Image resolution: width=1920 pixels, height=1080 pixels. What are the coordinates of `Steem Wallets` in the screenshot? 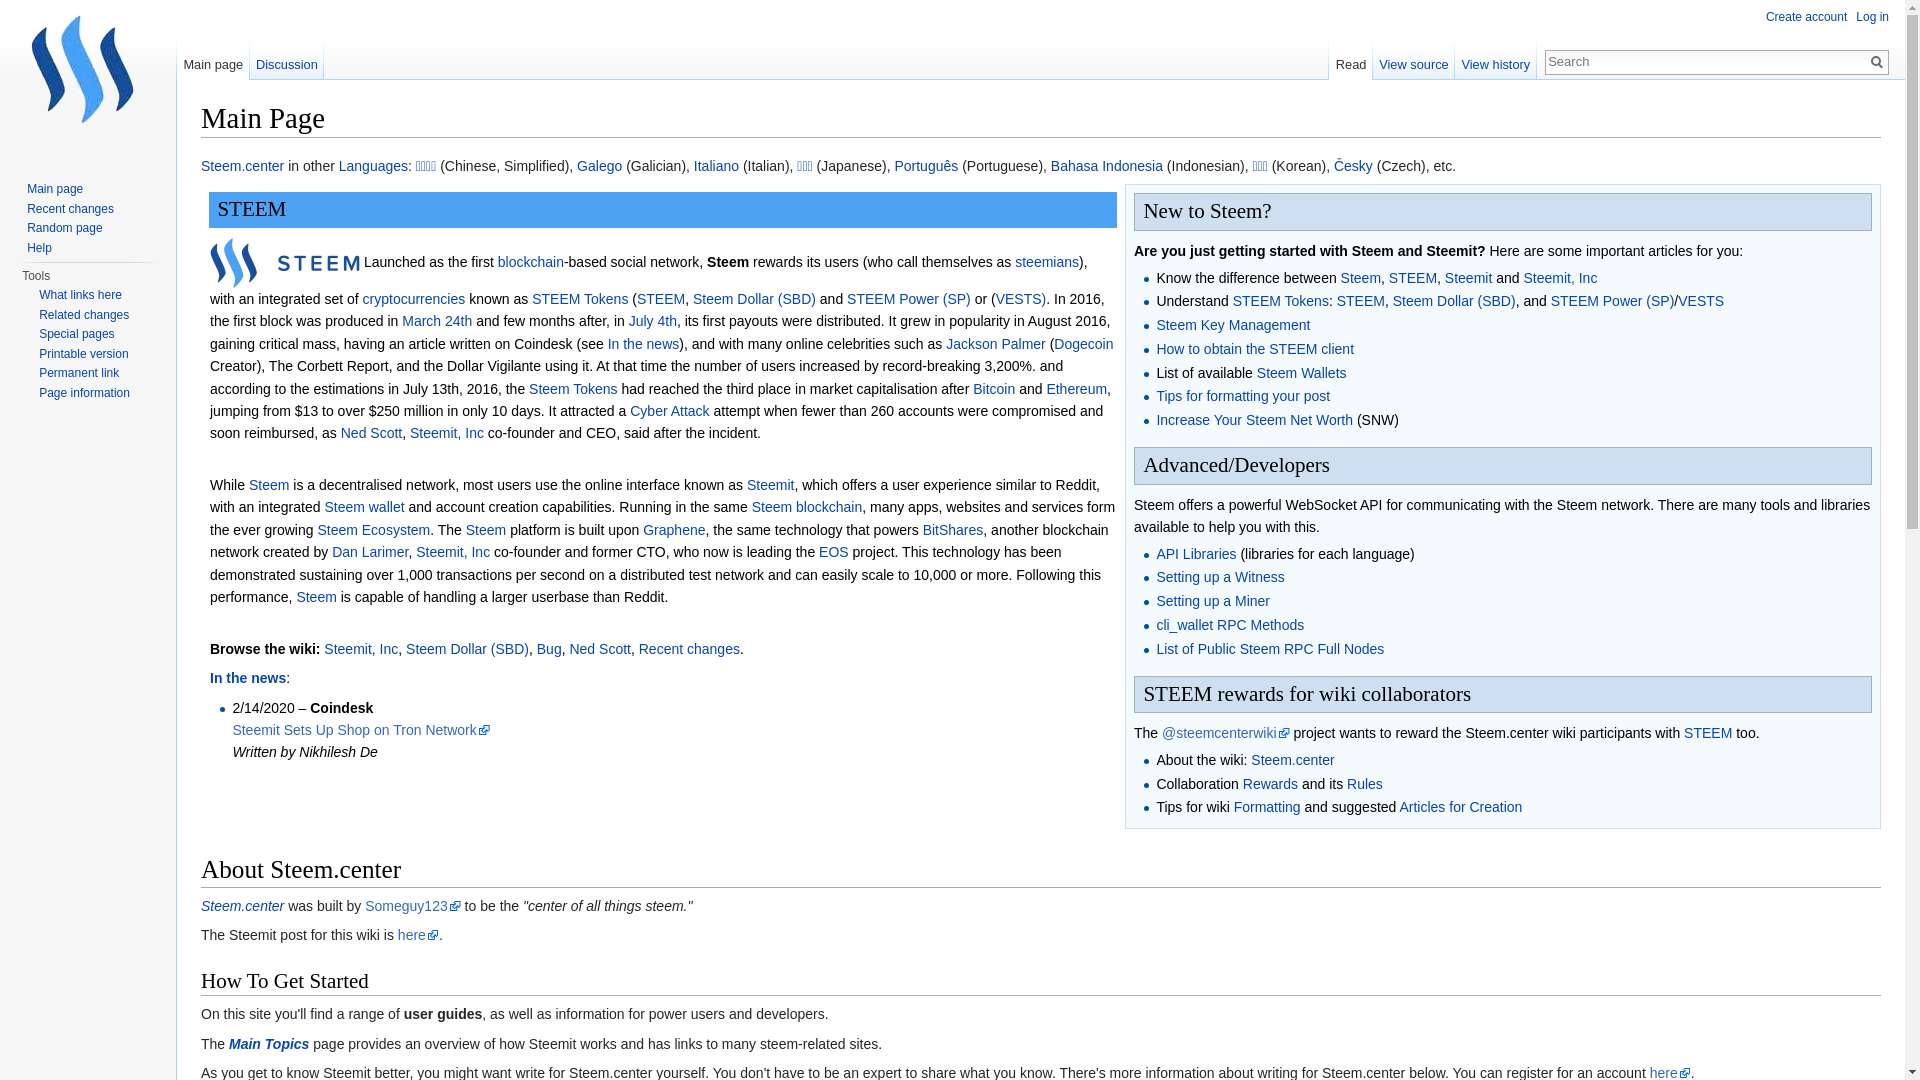 It's located at (1302, 373).